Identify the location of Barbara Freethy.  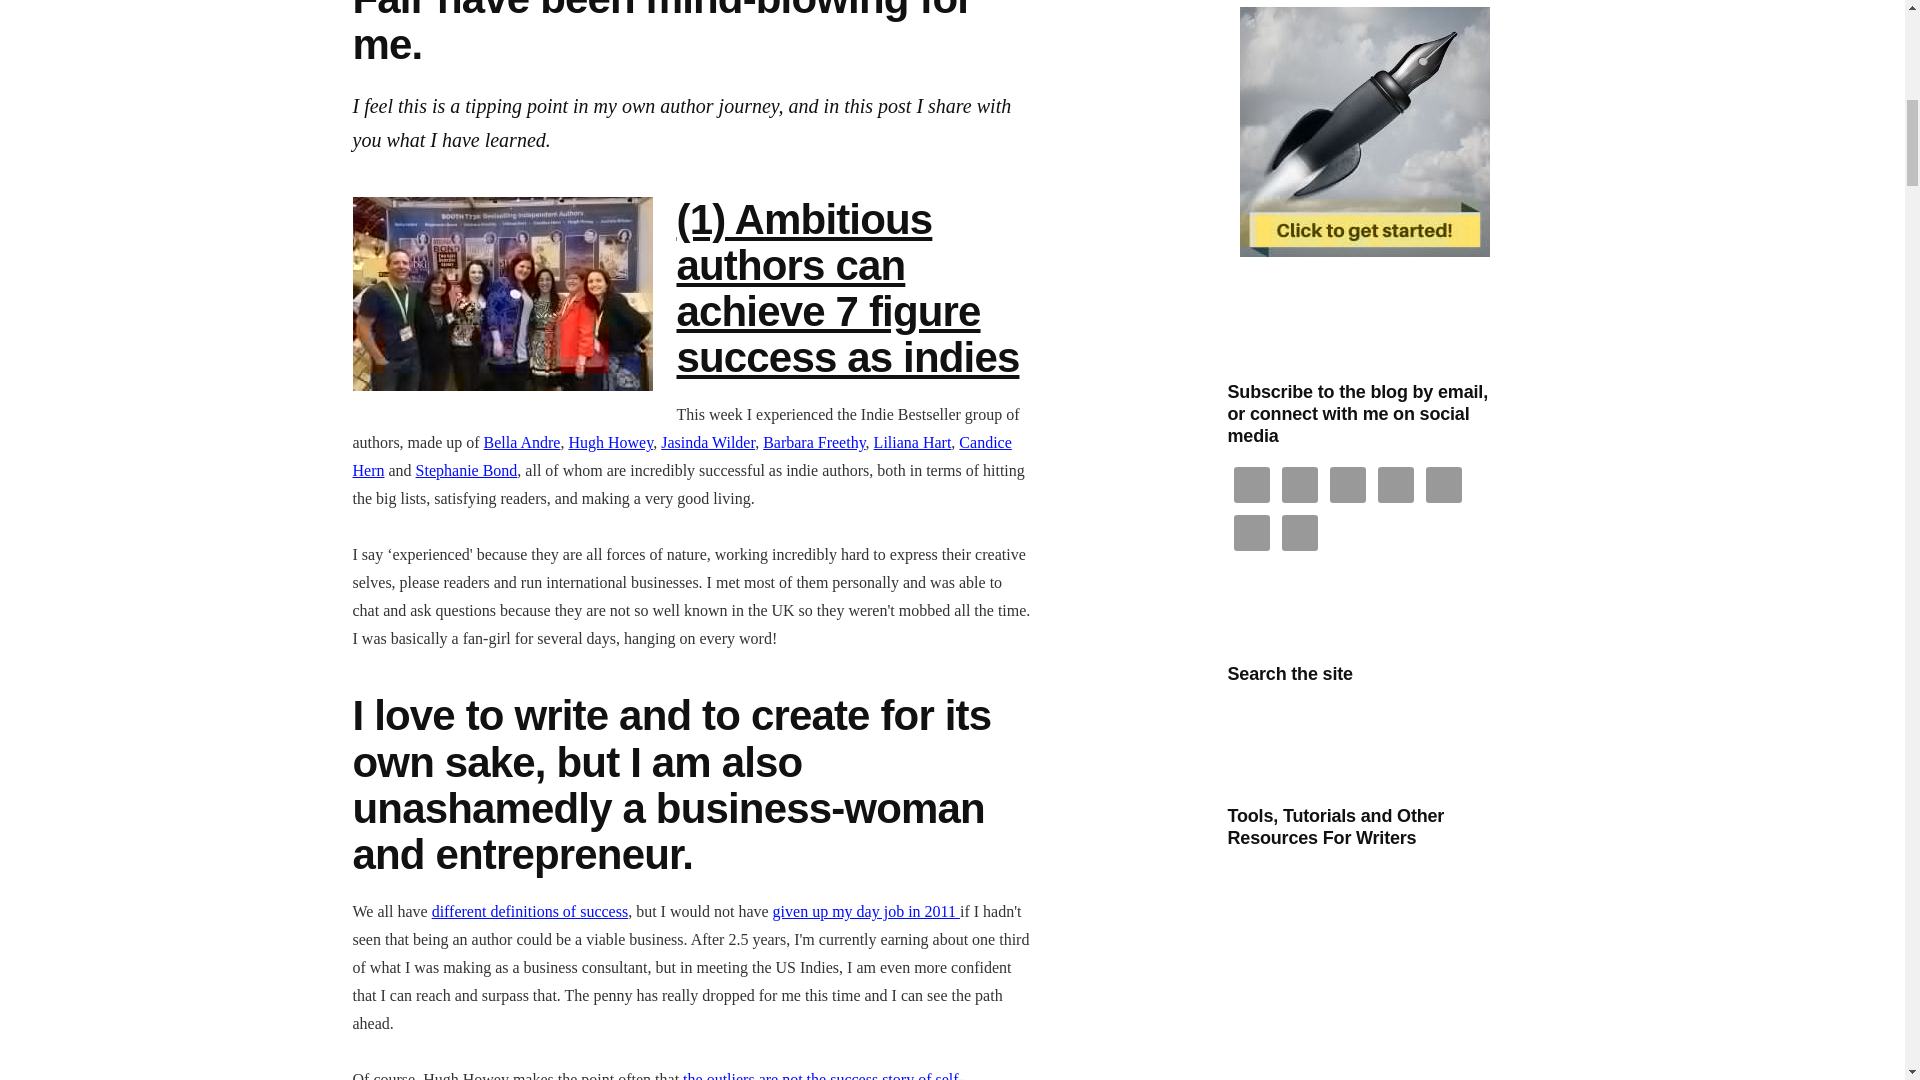
(814, 442).